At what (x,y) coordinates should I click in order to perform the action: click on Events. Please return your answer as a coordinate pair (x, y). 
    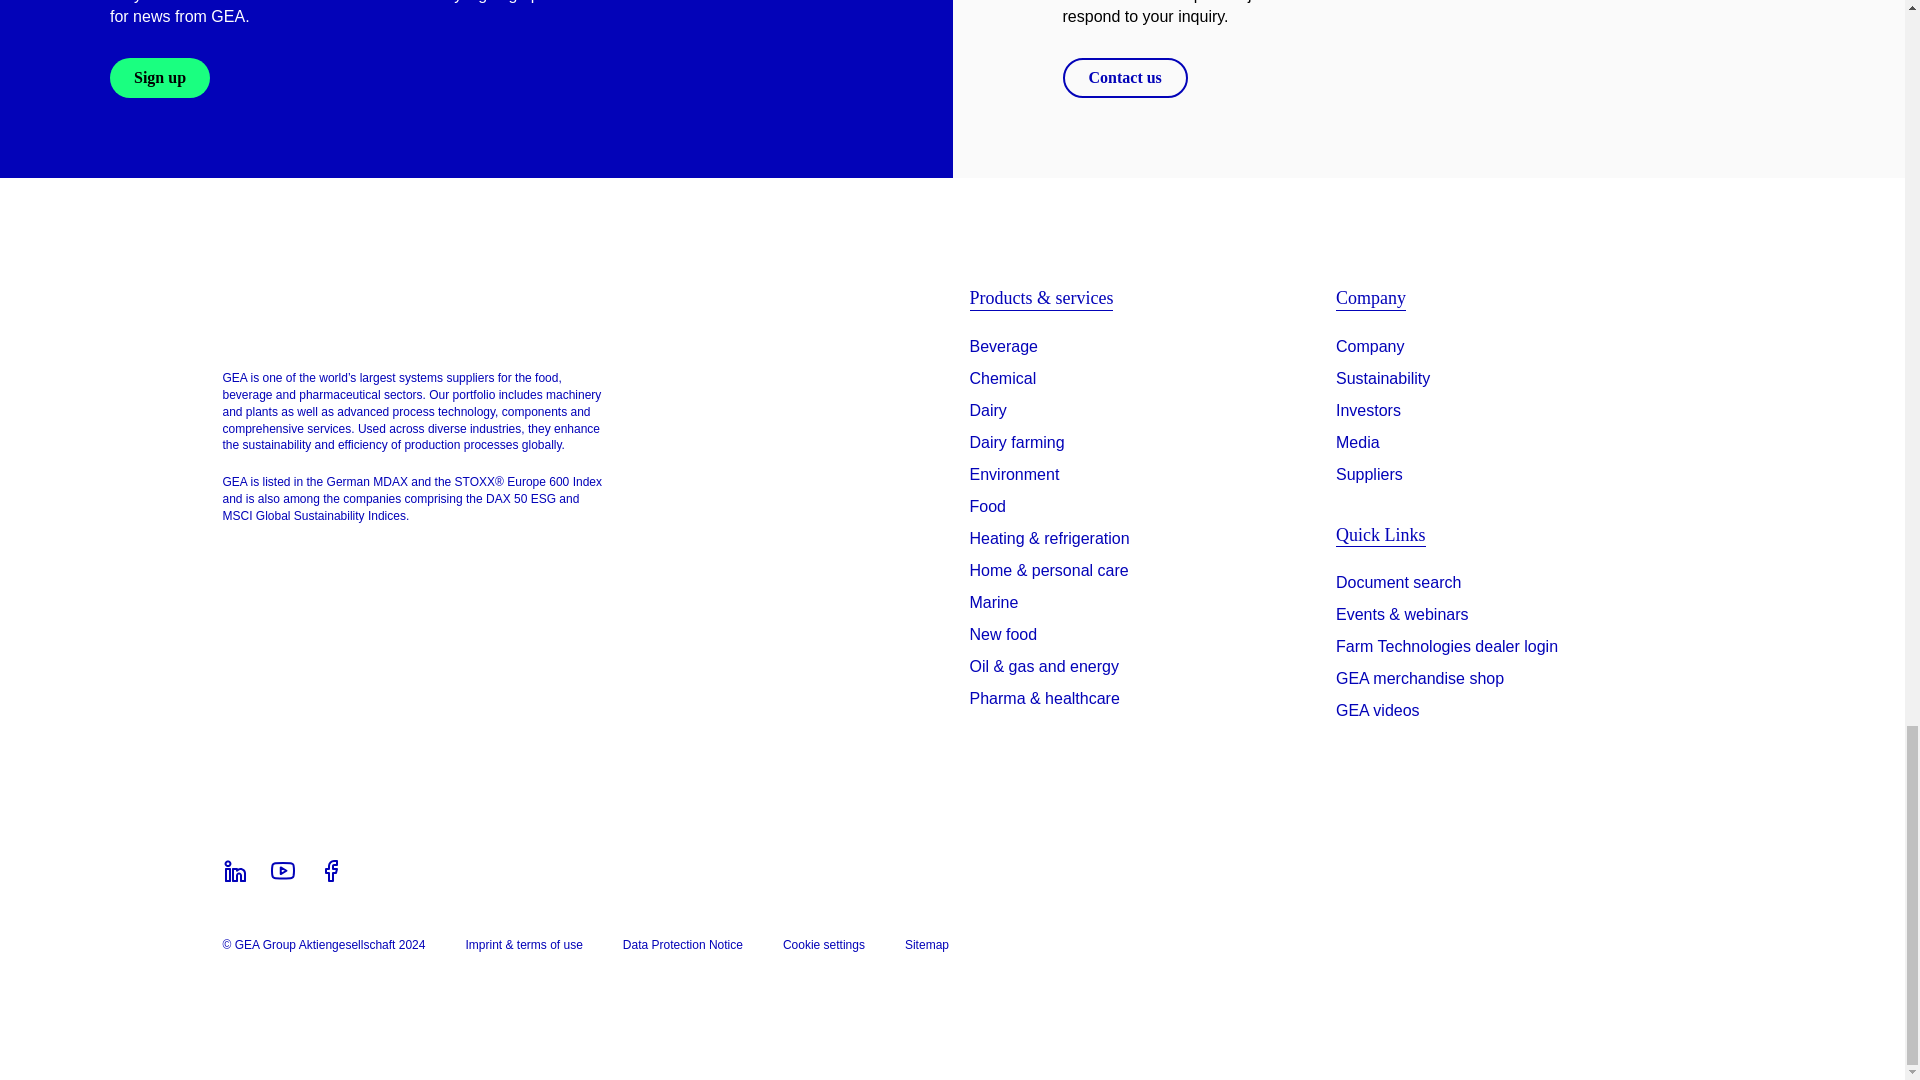
    Looking at the image, I should click on (1402, 618).